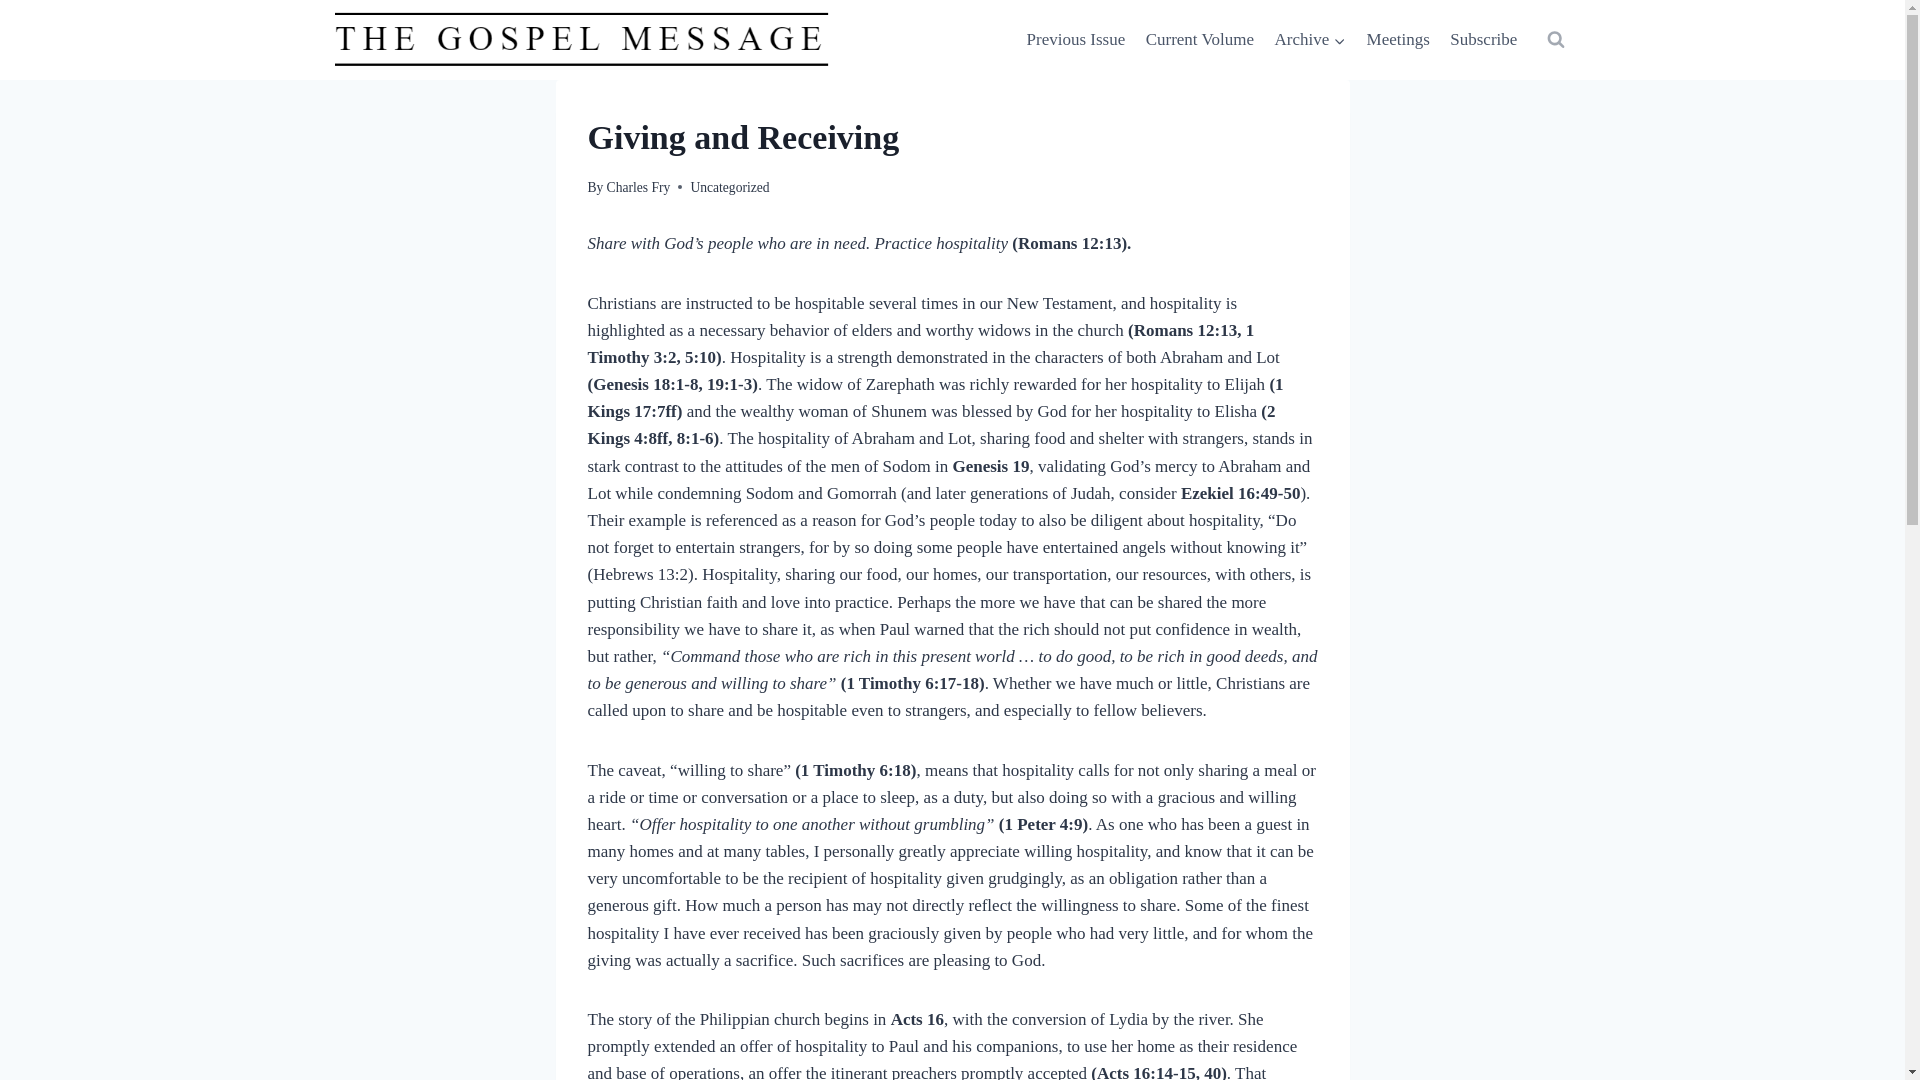 This screenshot has height=1080, width=1920. Describe the element at coordinates (1398, 40) in the screenshot. I see `Meetings` at that location.